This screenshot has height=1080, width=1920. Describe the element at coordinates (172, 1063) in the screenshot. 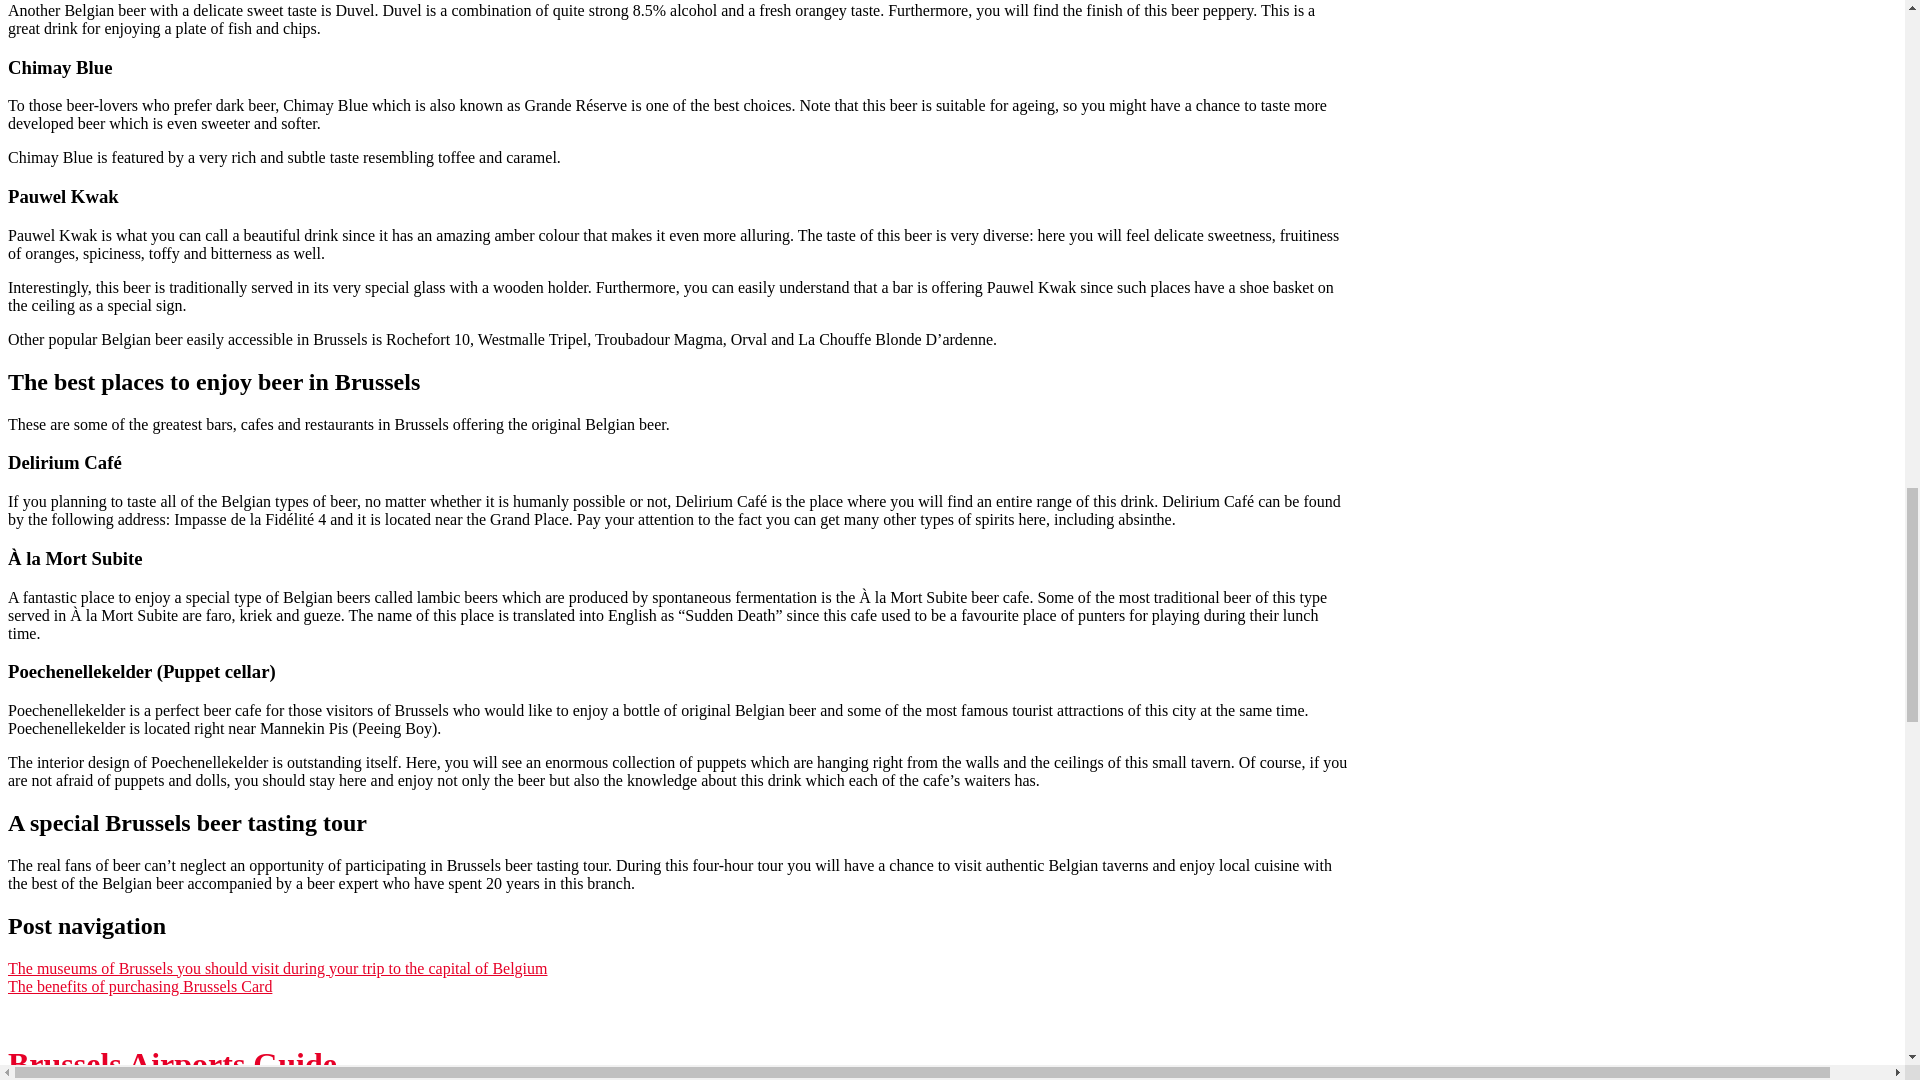

I see `Brussels Airports Guide` at that location.